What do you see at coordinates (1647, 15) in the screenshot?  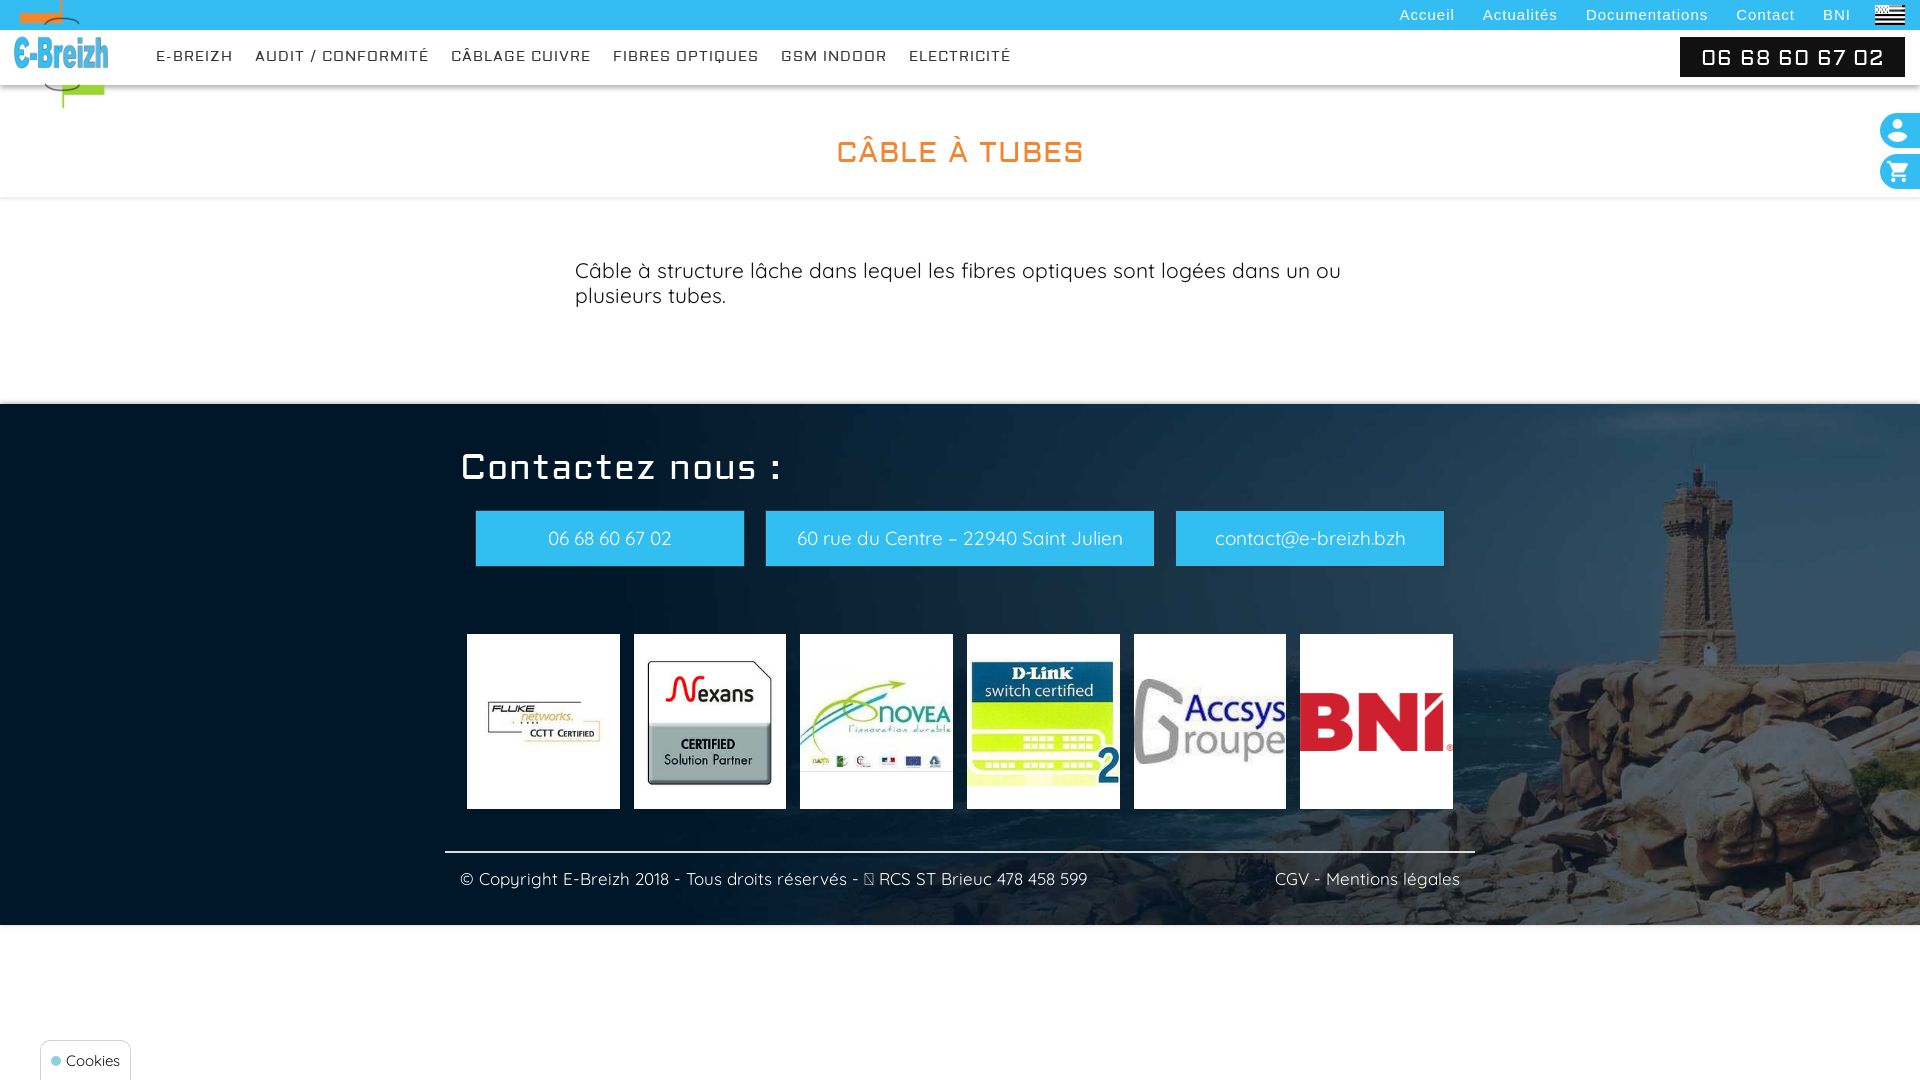 I see `Documentations` at bounding box center [1647, 15].